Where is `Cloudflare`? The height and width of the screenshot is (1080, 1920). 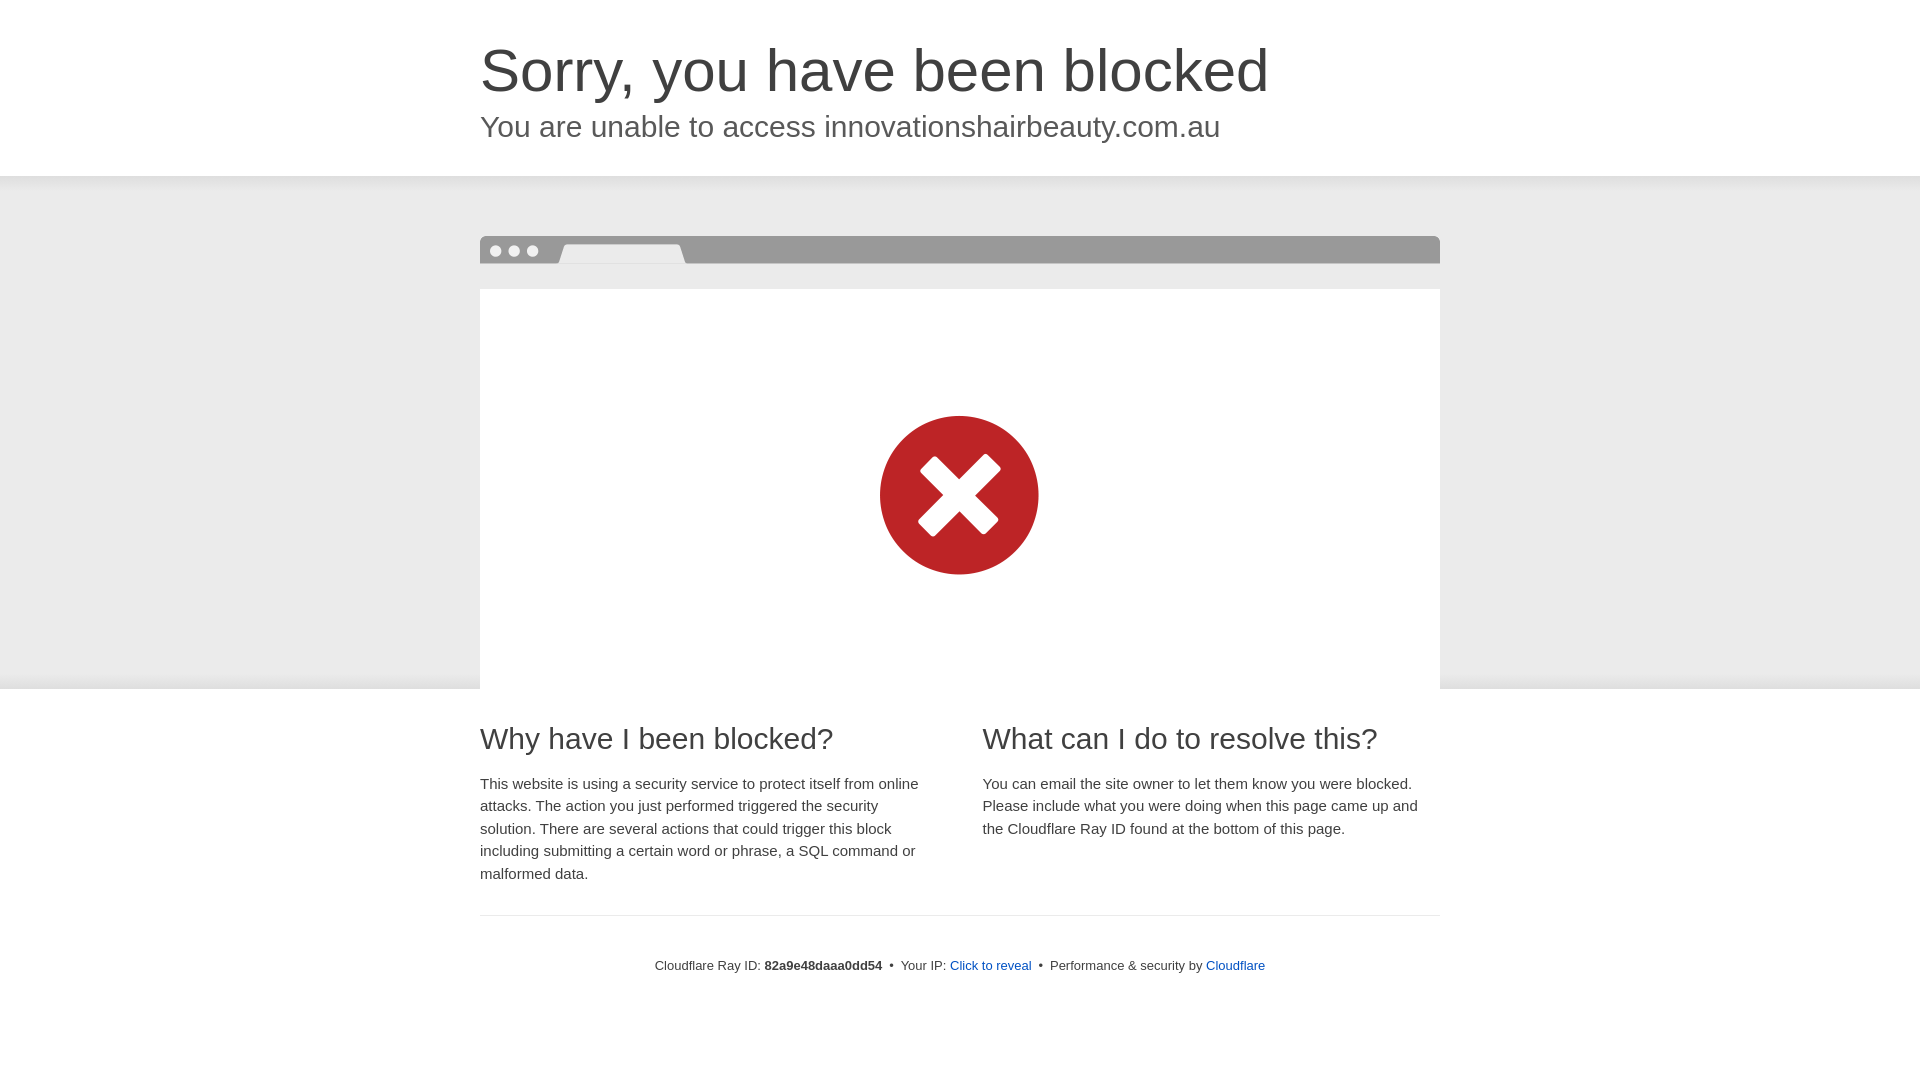 Cloudflare is located at coordinates (1236, 966).